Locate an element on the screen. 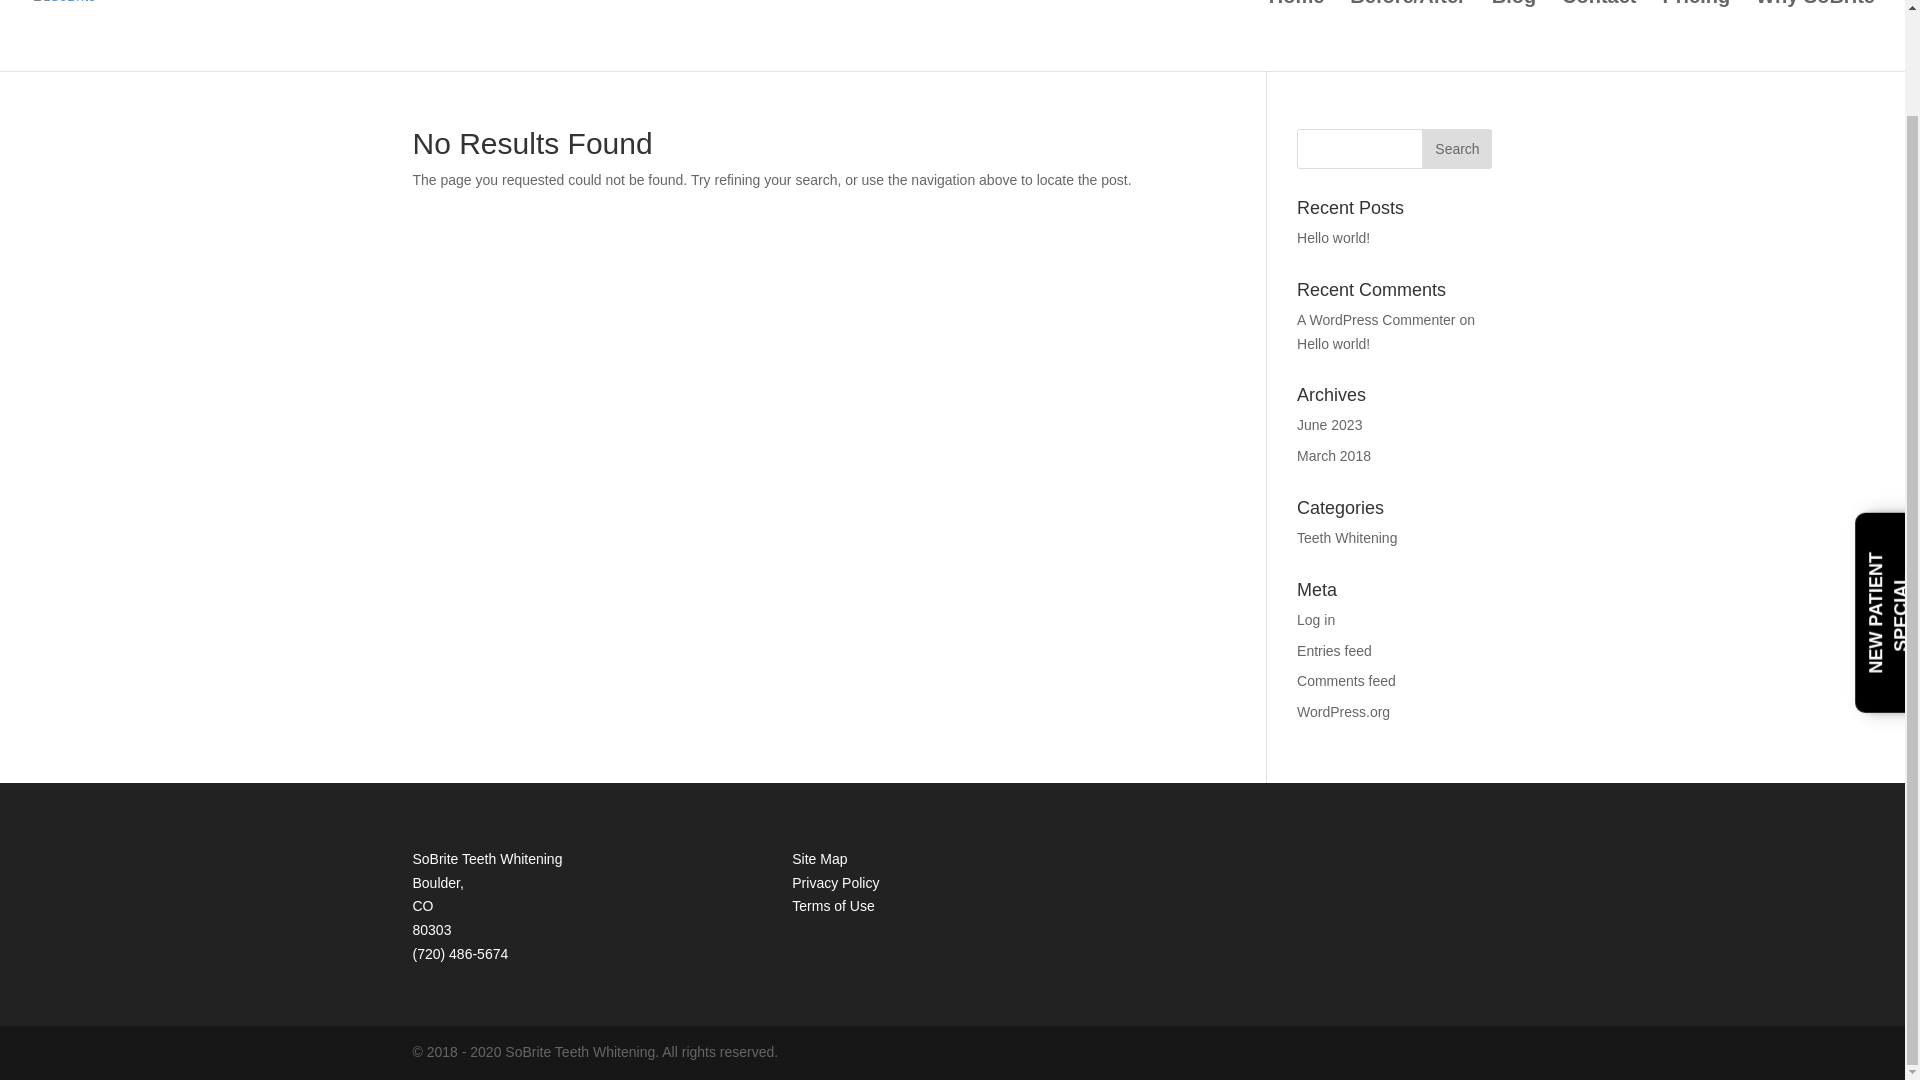 Image resolution: width=1920 pixels, height=1080 pixels. Site Map is located at coordinates (818, 859).